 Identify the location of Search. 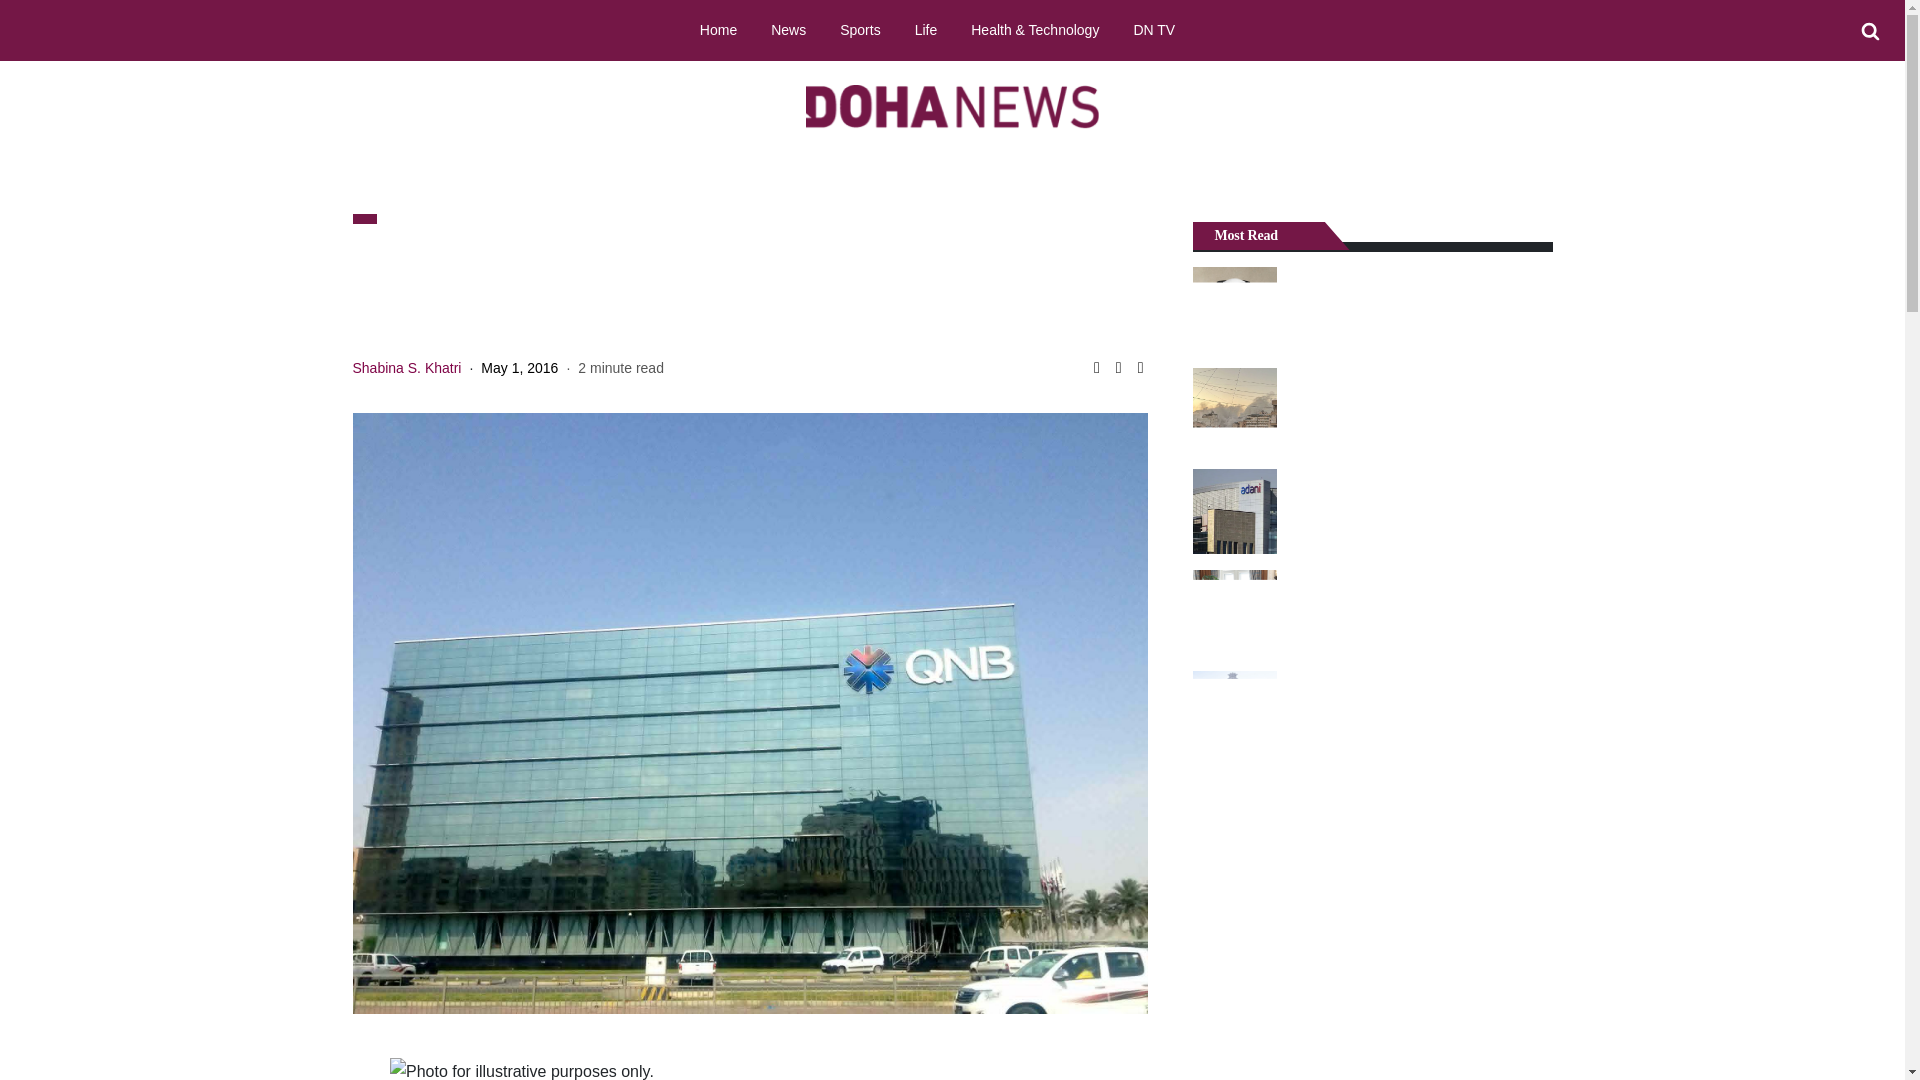
(1870, 31).